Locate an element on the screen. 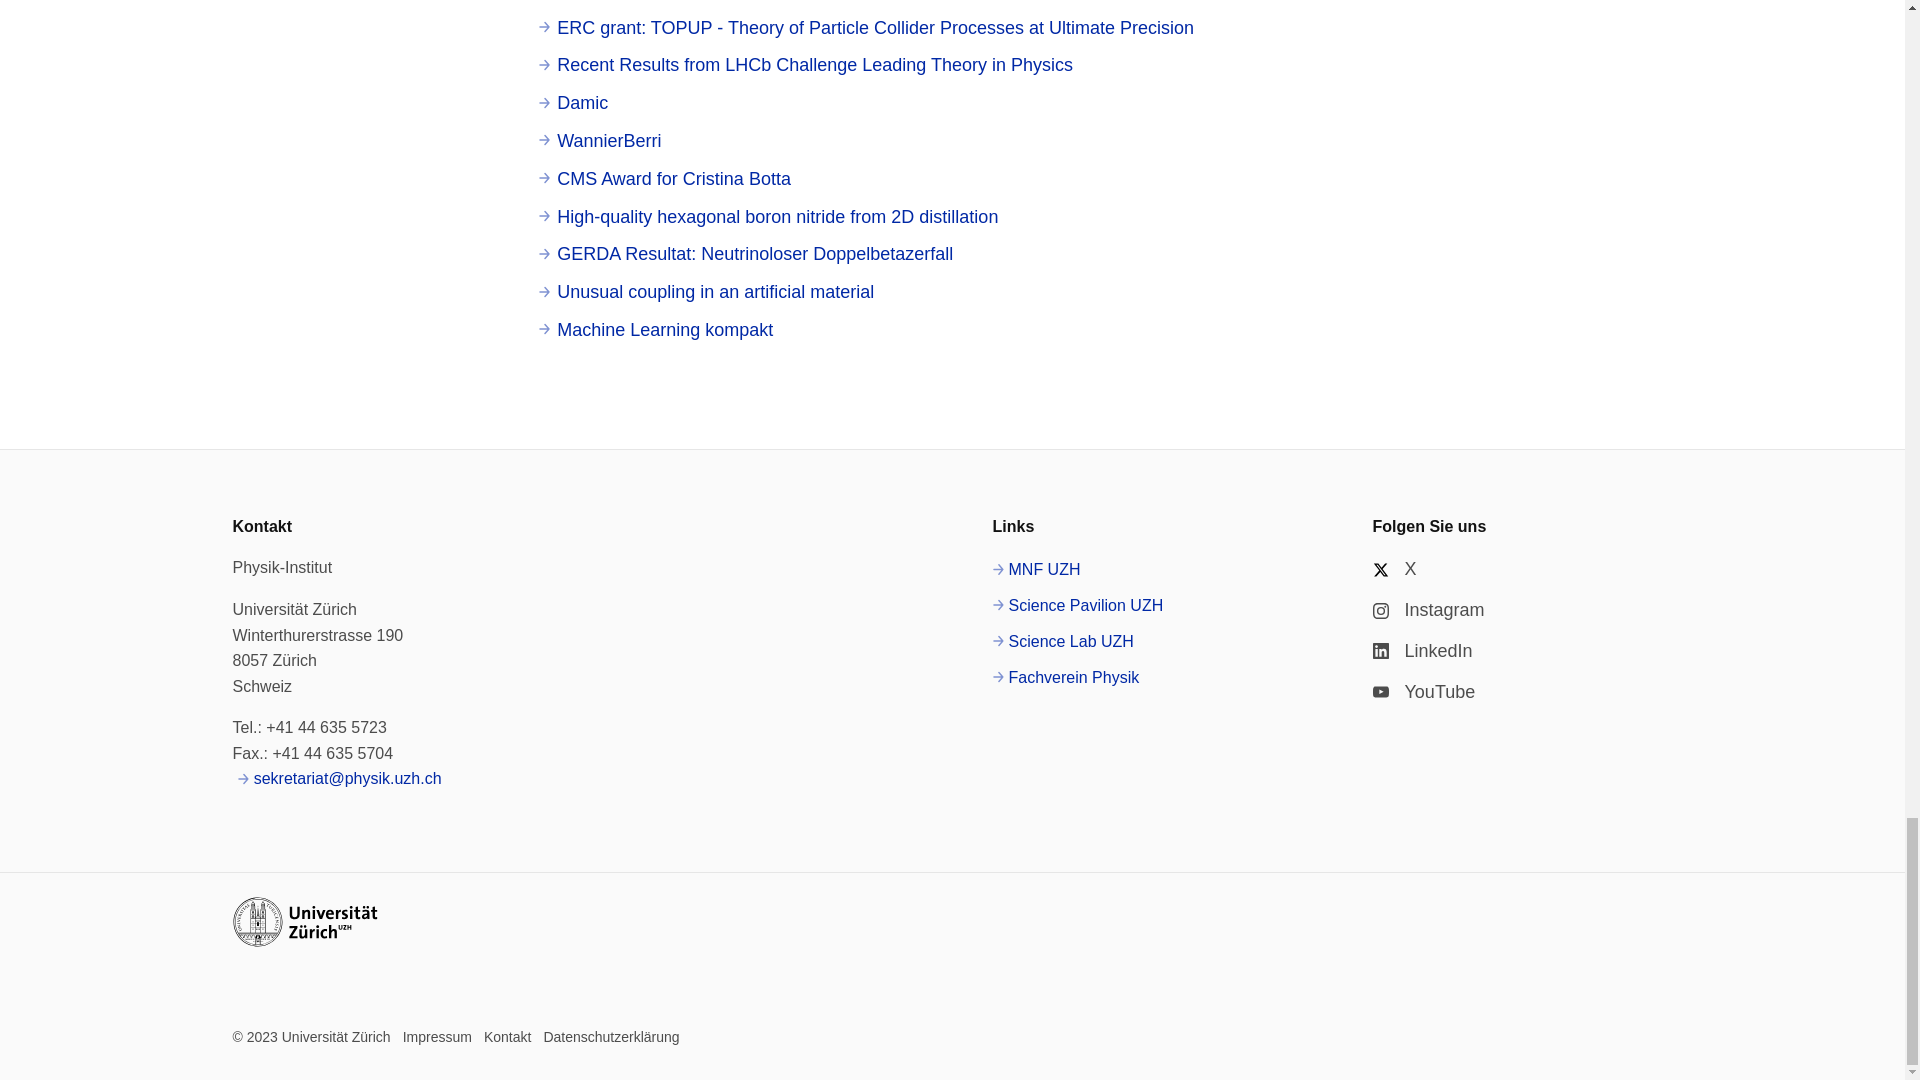 The width and height of the screenshot is (1920, 1080). Science Pavilion UZH is located at coordinates (1078, 605).